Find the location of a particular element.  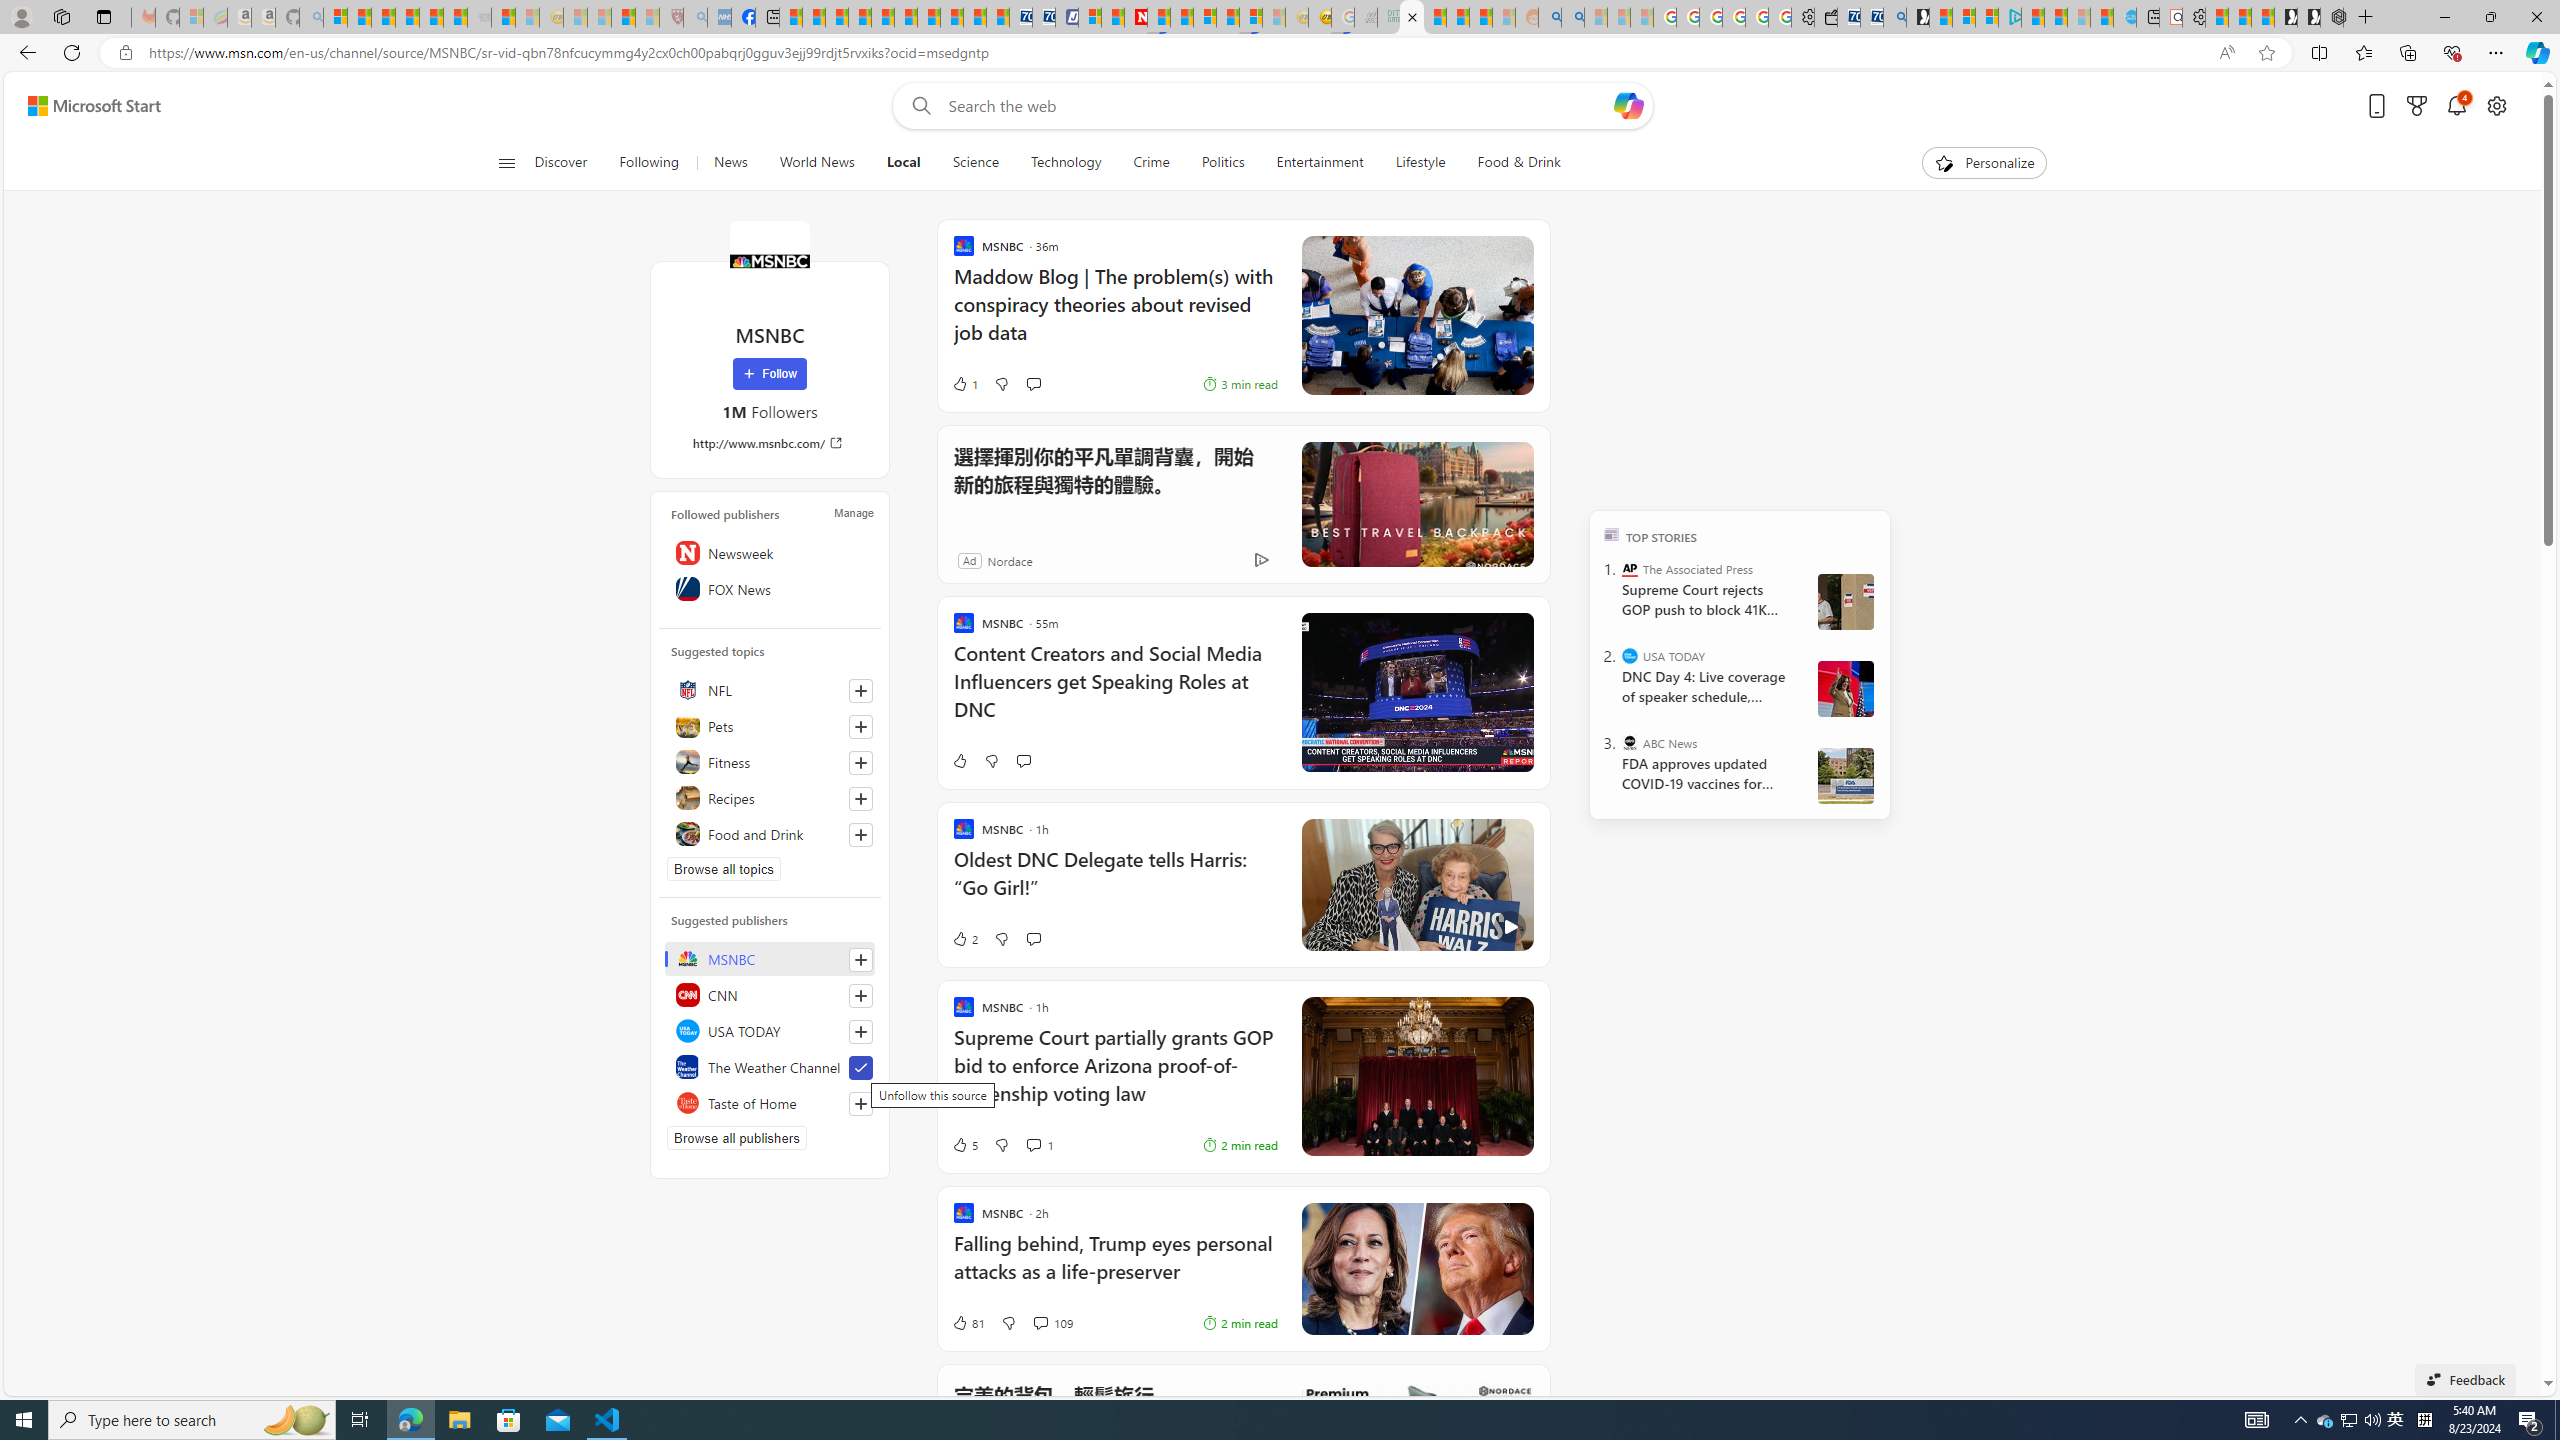

Browse all publishers is located at coordinates (737, 1138).